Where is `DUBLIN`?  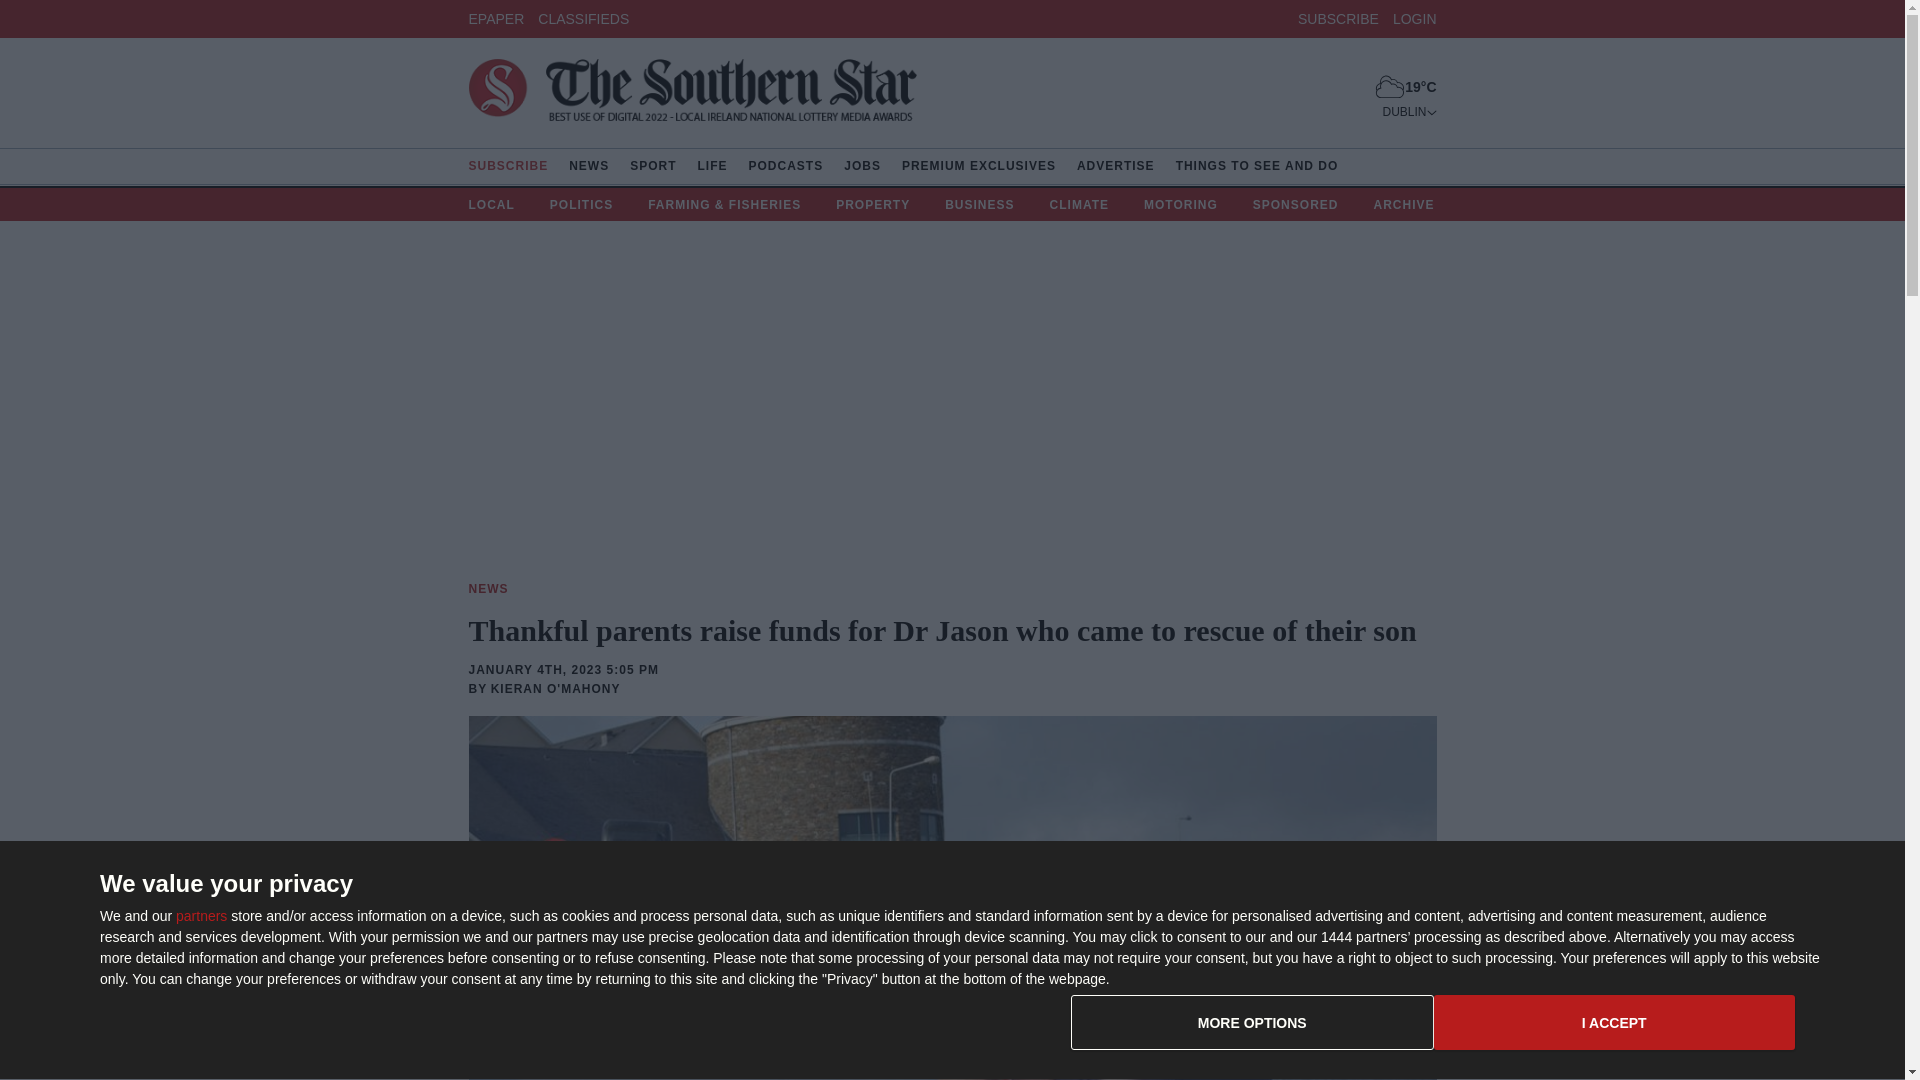 DUBLIN is located at coordinates (1409, 111).